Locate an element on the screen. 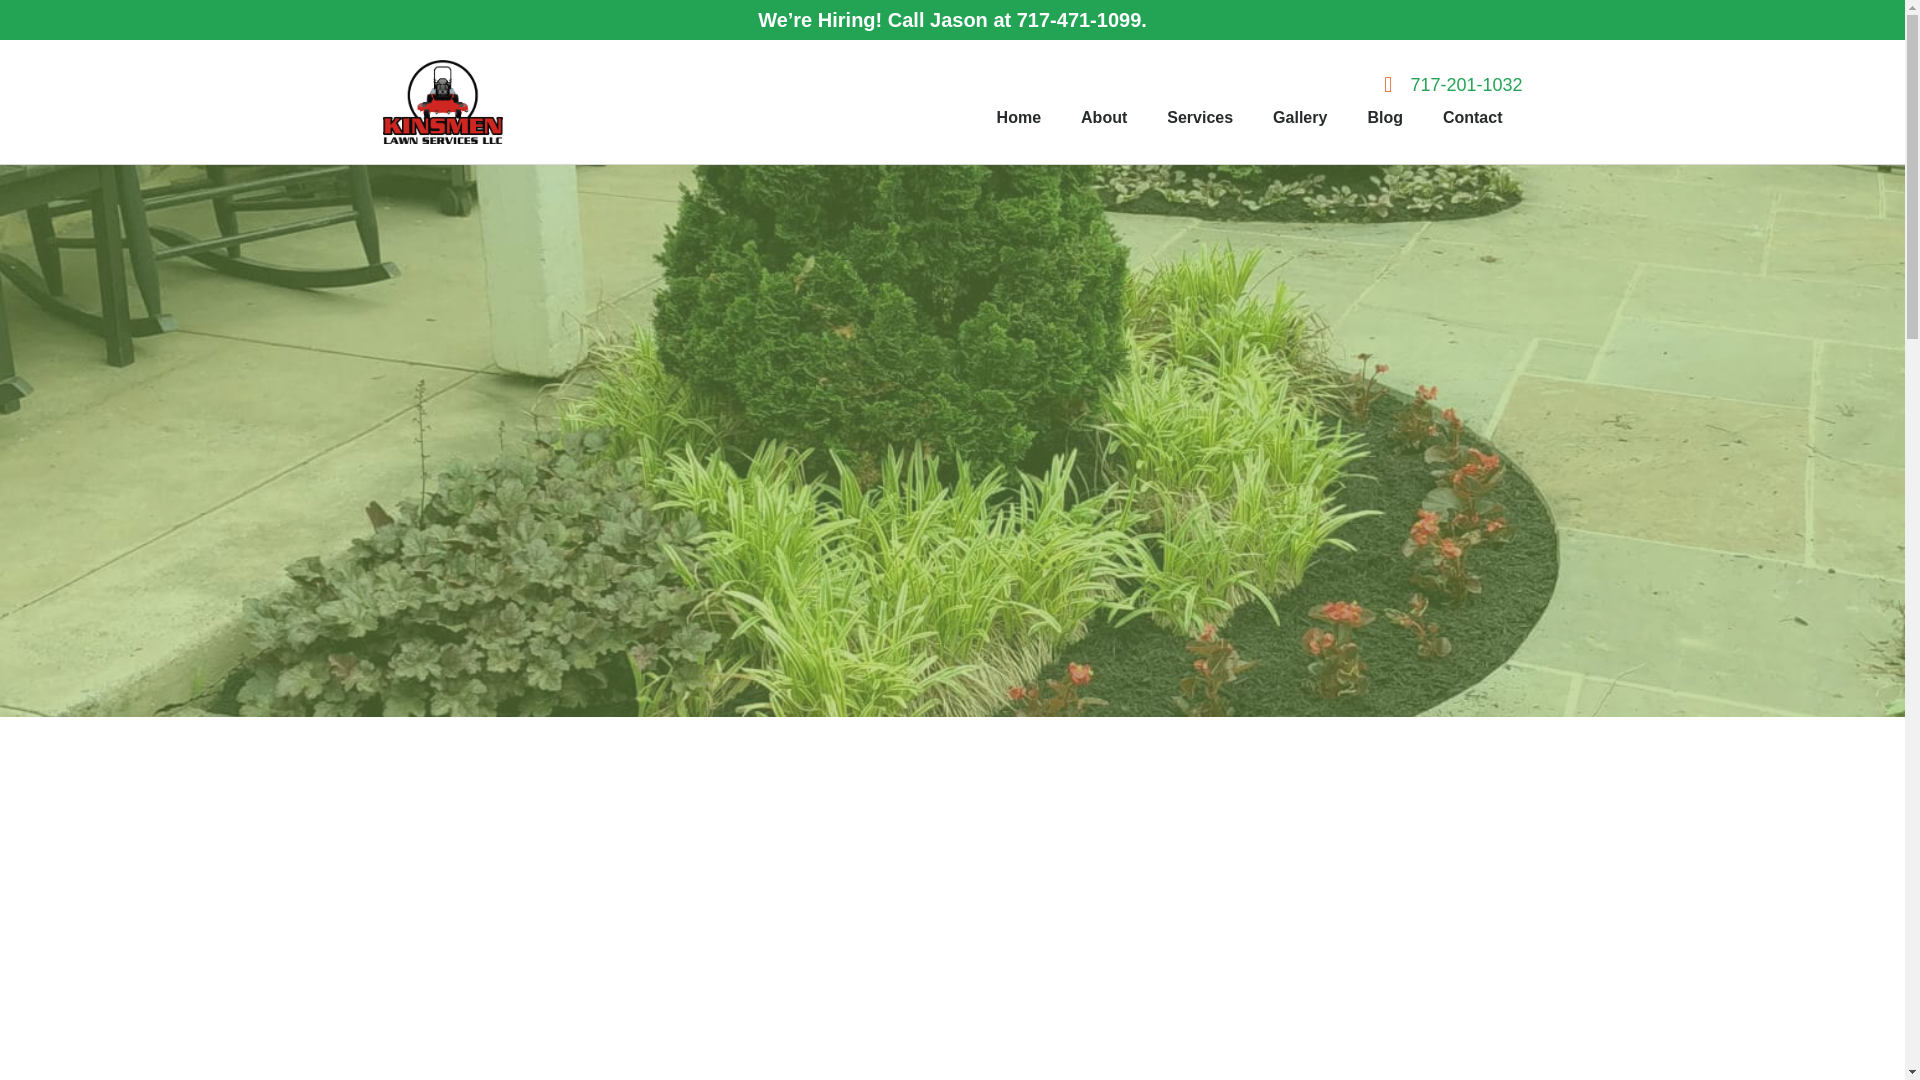 The width and height of the screenshot is (1920, 1080). Home is located at coordinates (1019, 117).